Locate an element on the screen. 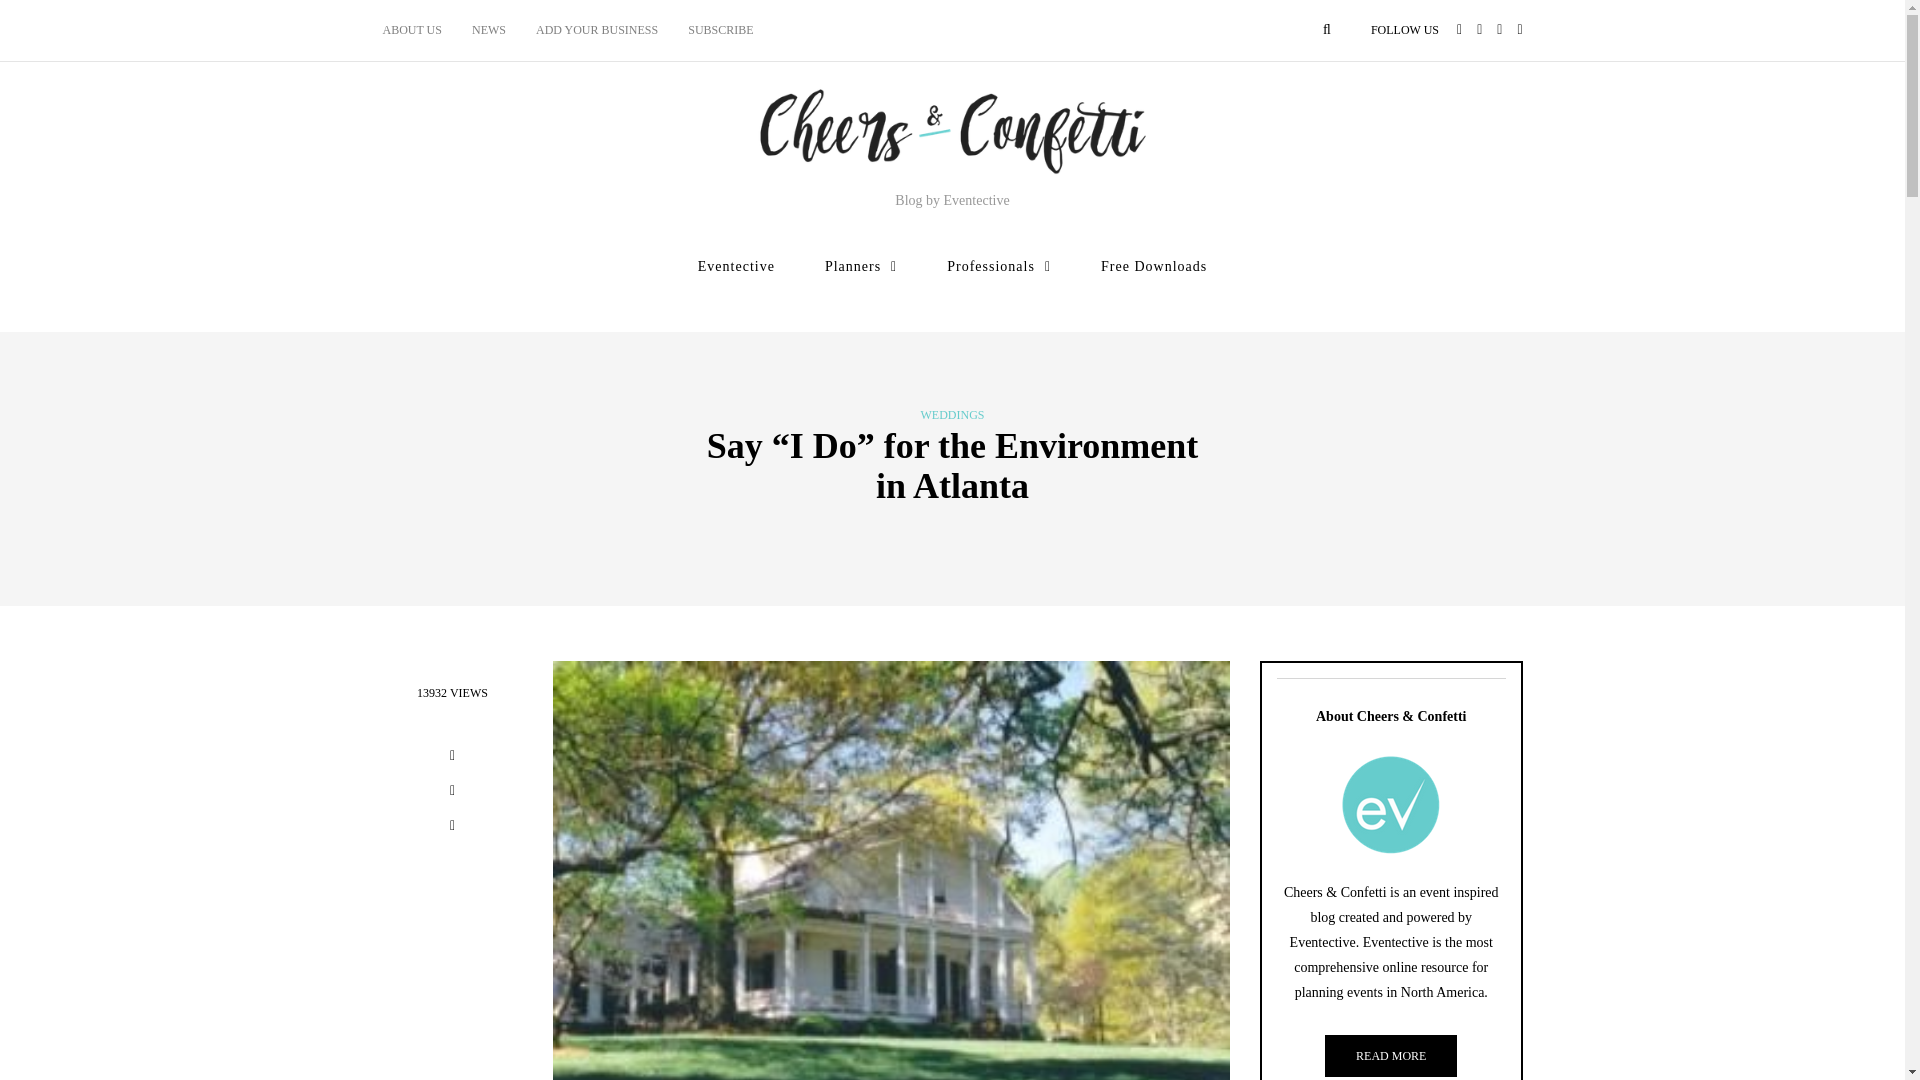 The width and height of the screenshot is (1920, 1080). Pin this is located at coordinates (452, 828).